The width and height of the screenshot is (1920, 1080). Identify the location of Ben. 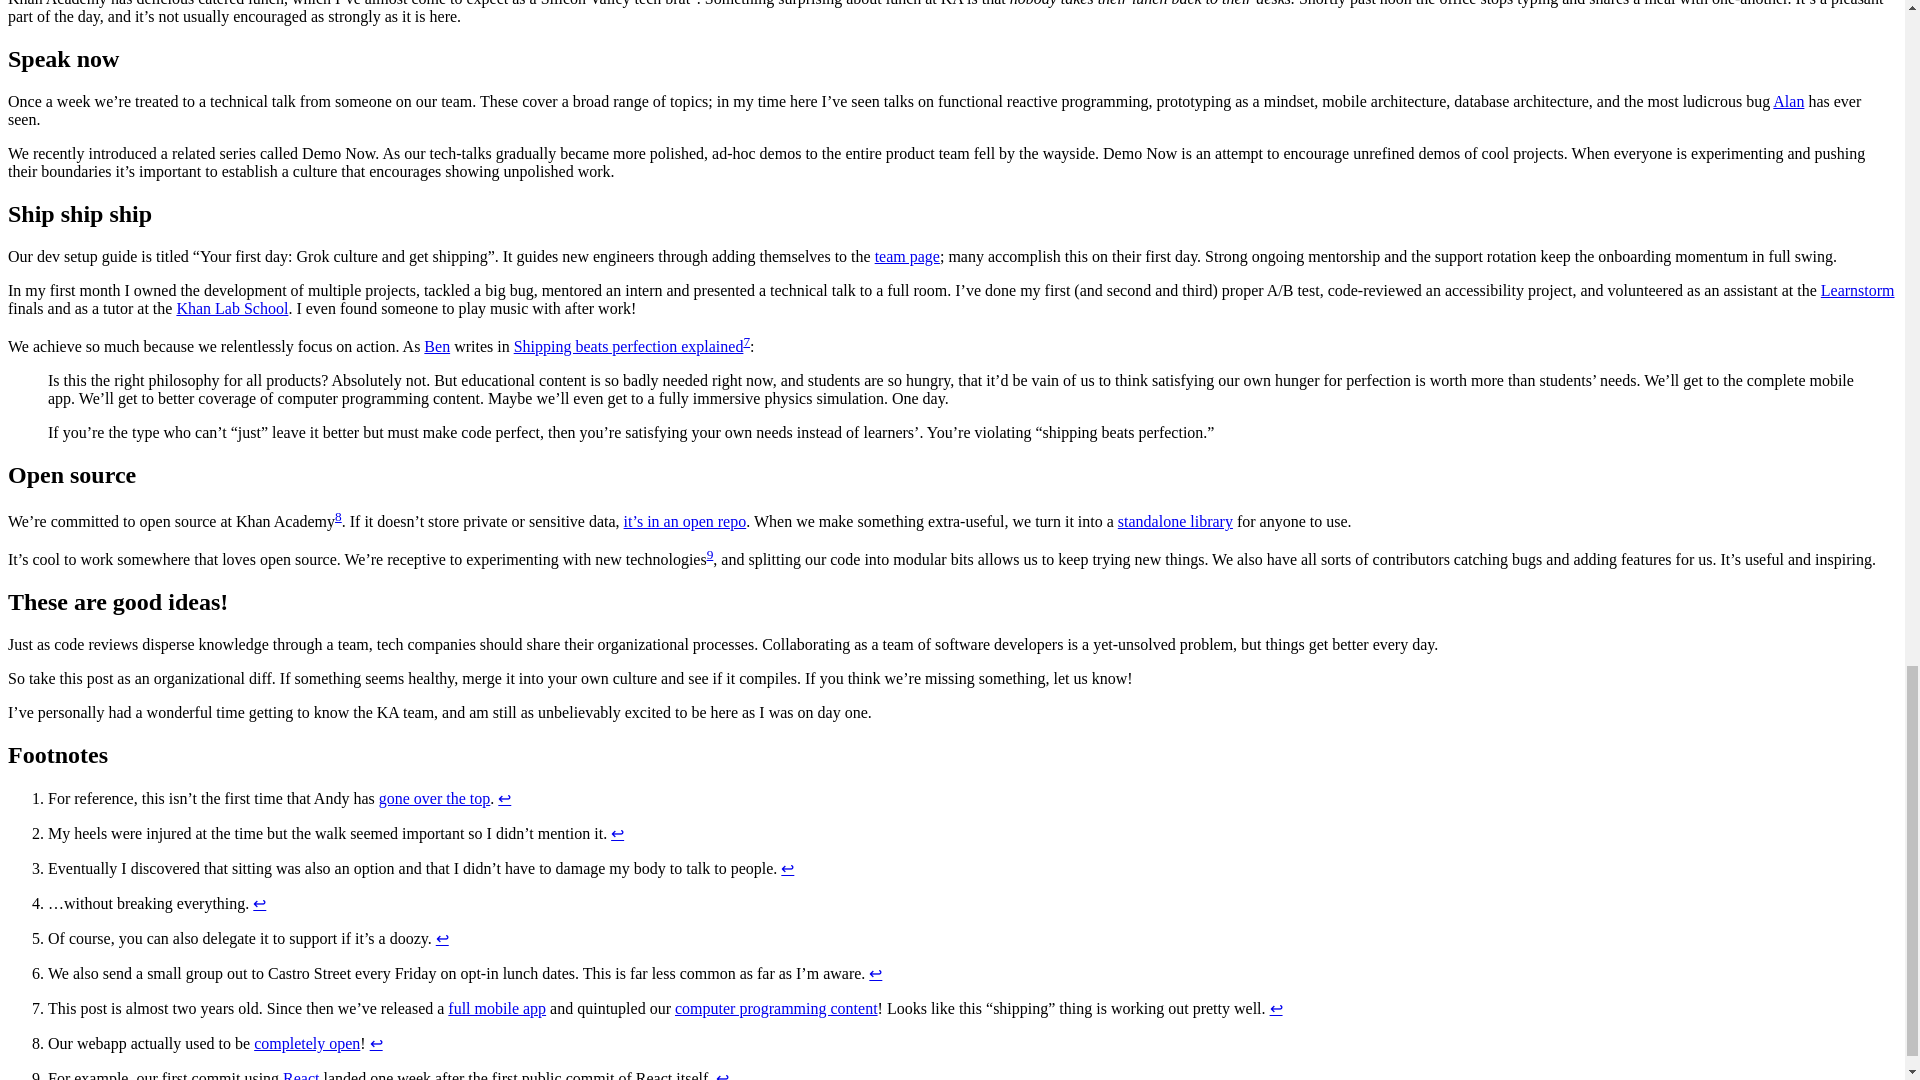
(436, 346).